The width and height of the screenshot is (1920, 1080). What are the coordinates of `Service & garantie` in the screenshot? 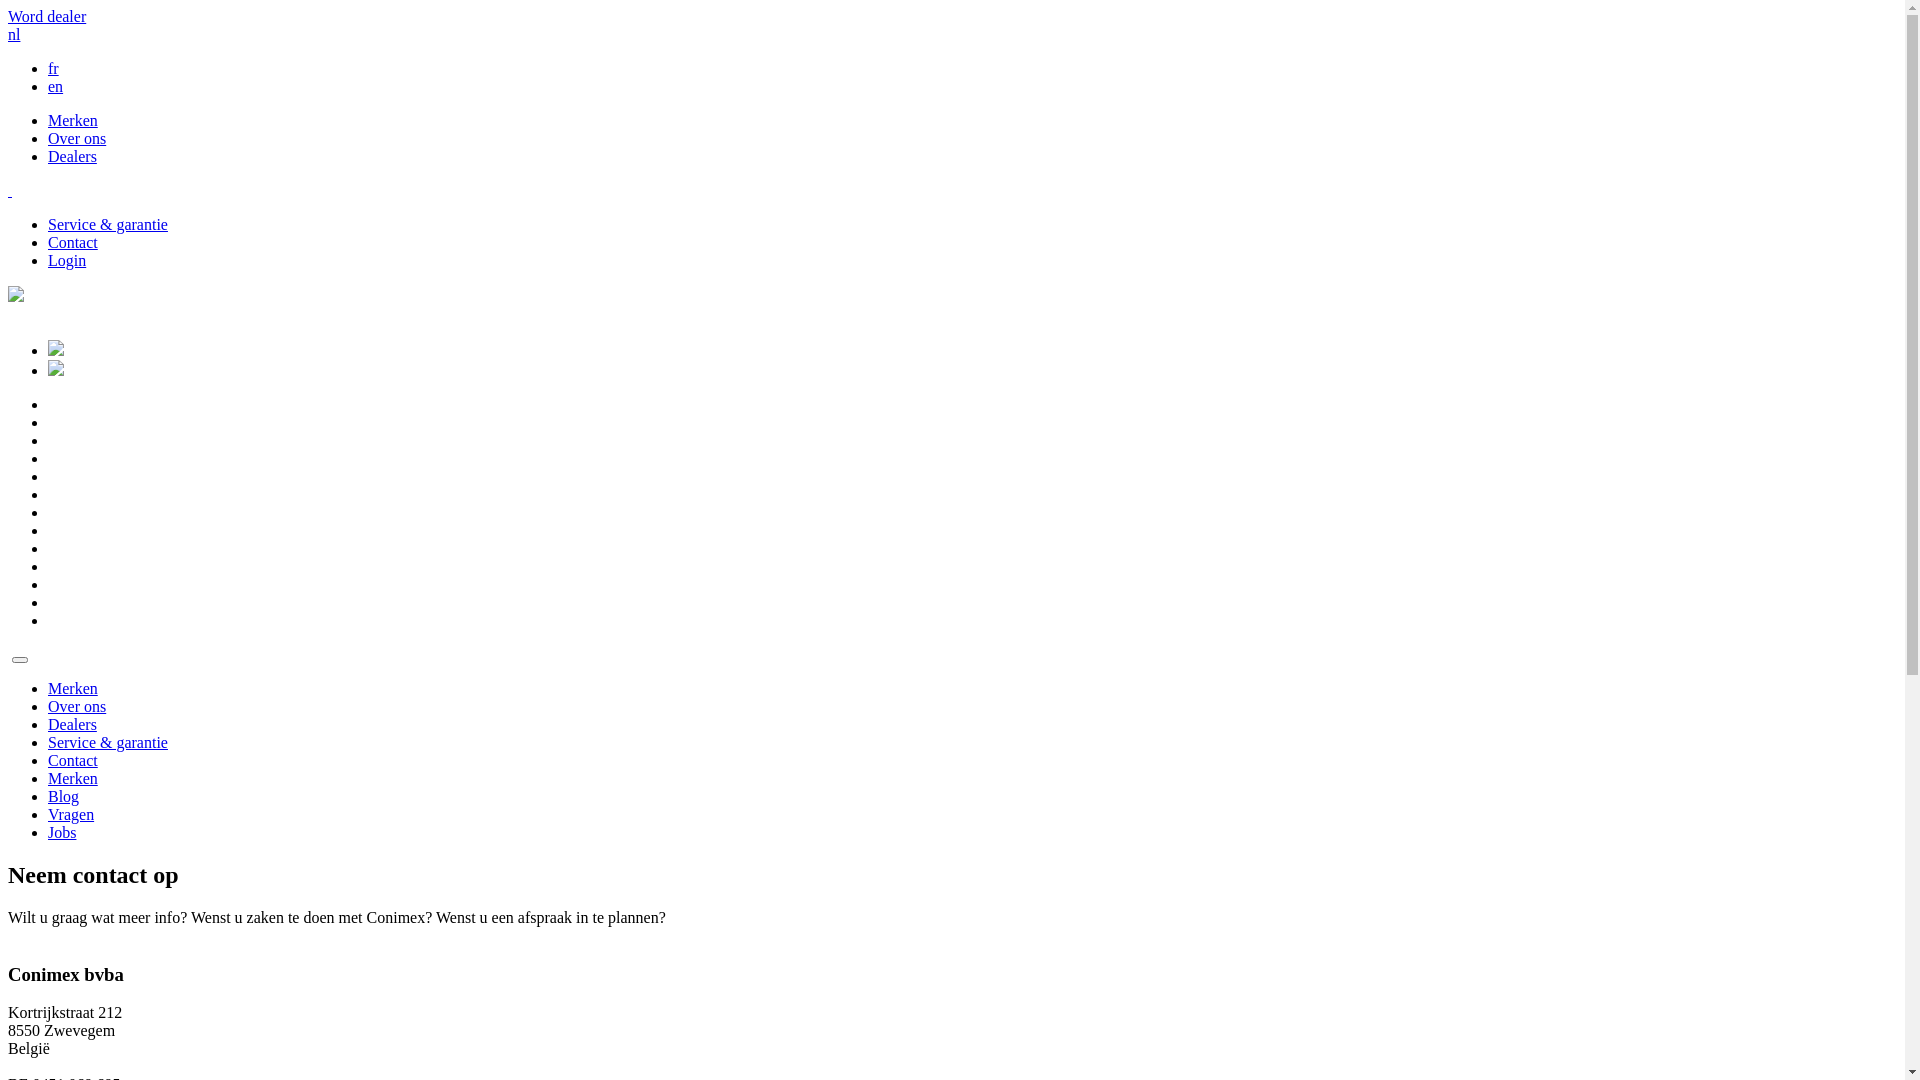 It's located at (108, 224).